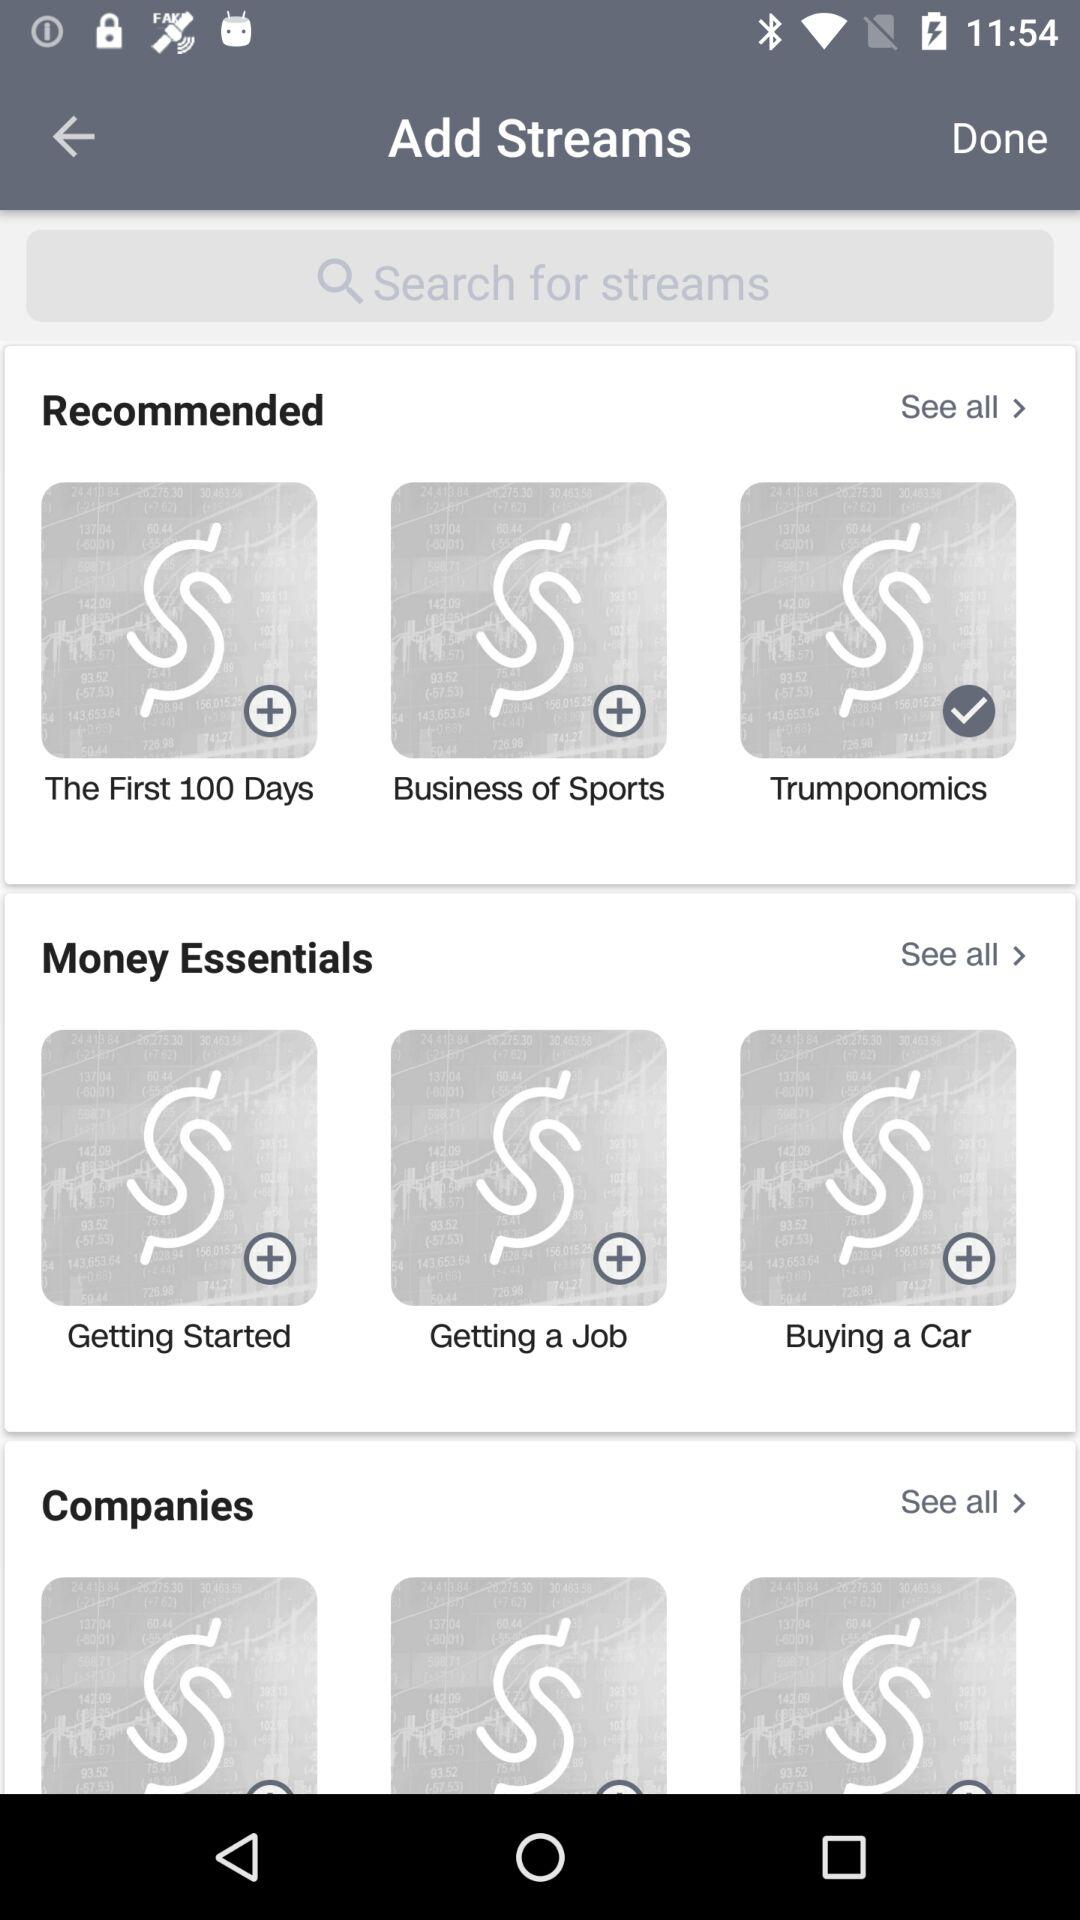  Describe the element at coordinates (1000, 136) in the screenshot. I see `select the icon next to the add streams icon` at that location.